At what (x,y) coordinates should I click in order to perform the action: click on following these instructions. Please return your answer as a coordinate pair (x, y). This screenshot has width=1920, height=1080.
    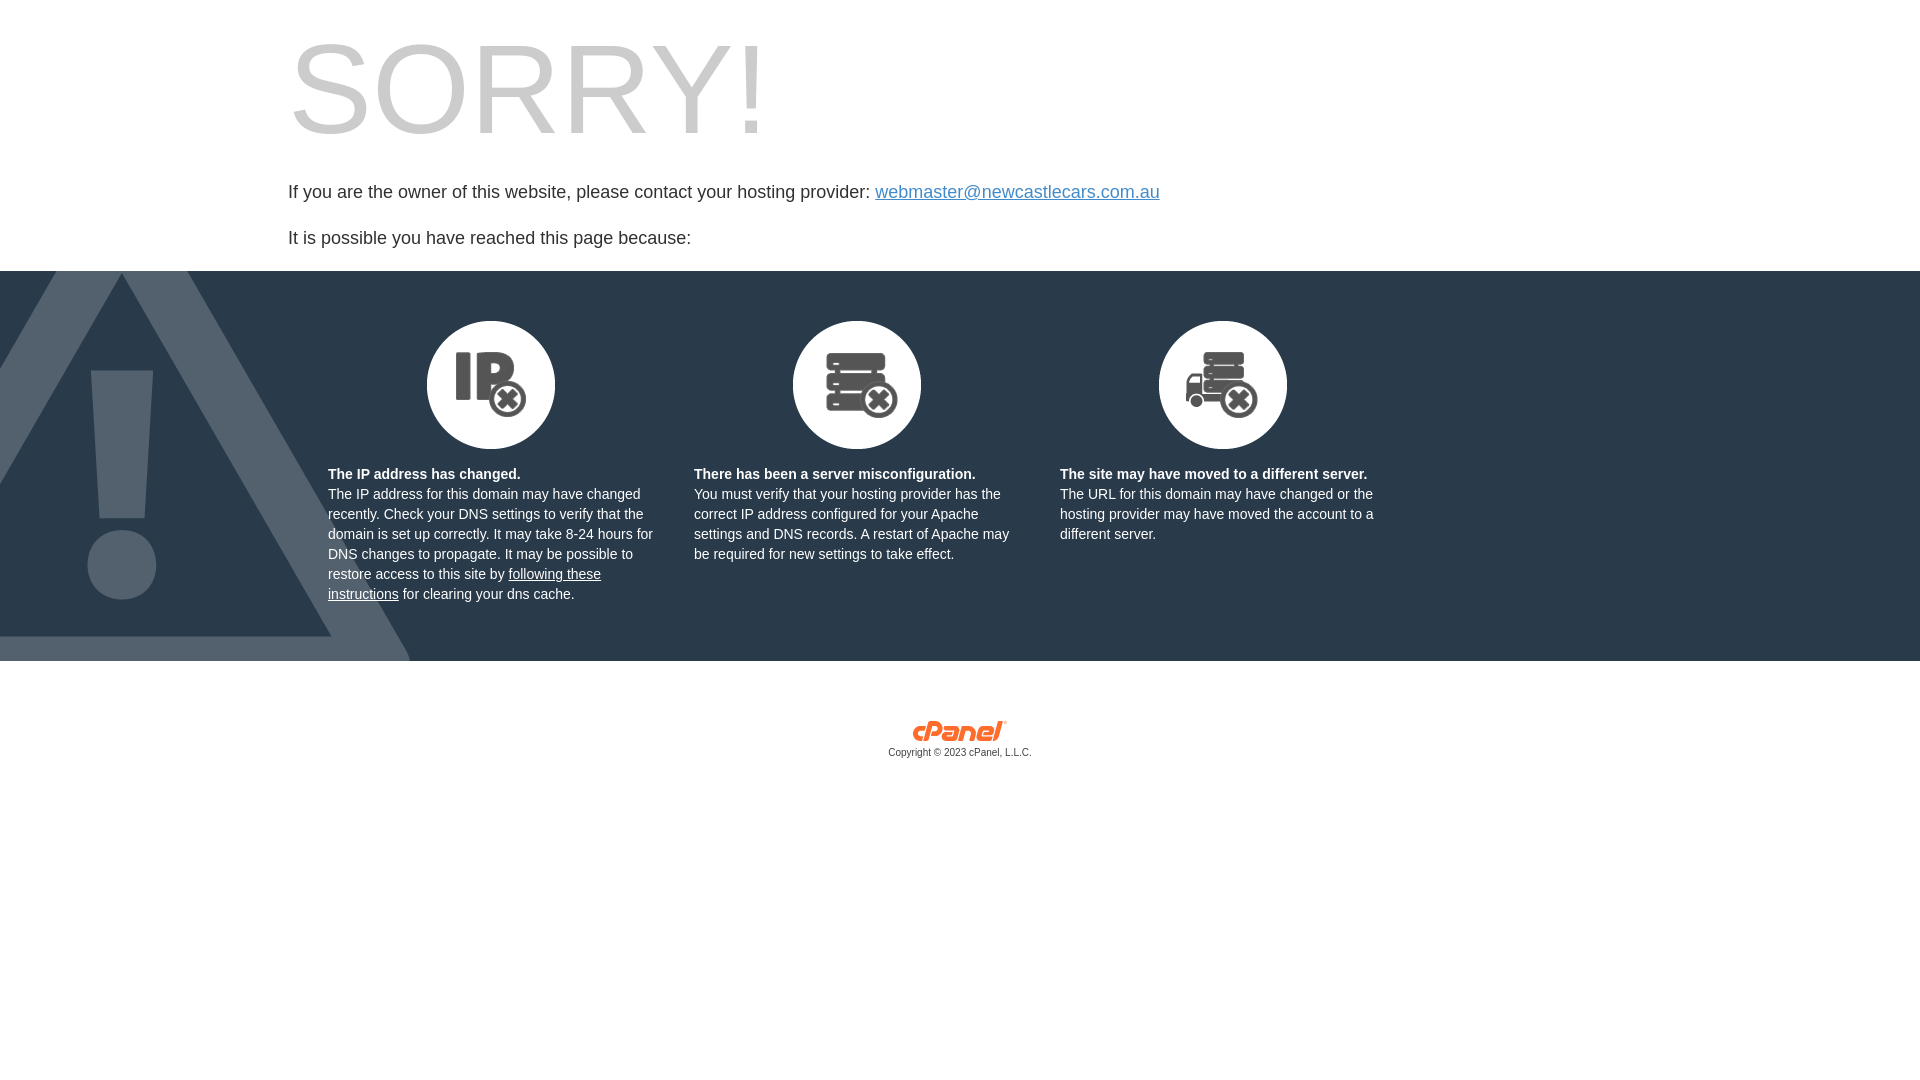
    Looking at the image, I should click on (464, 584).